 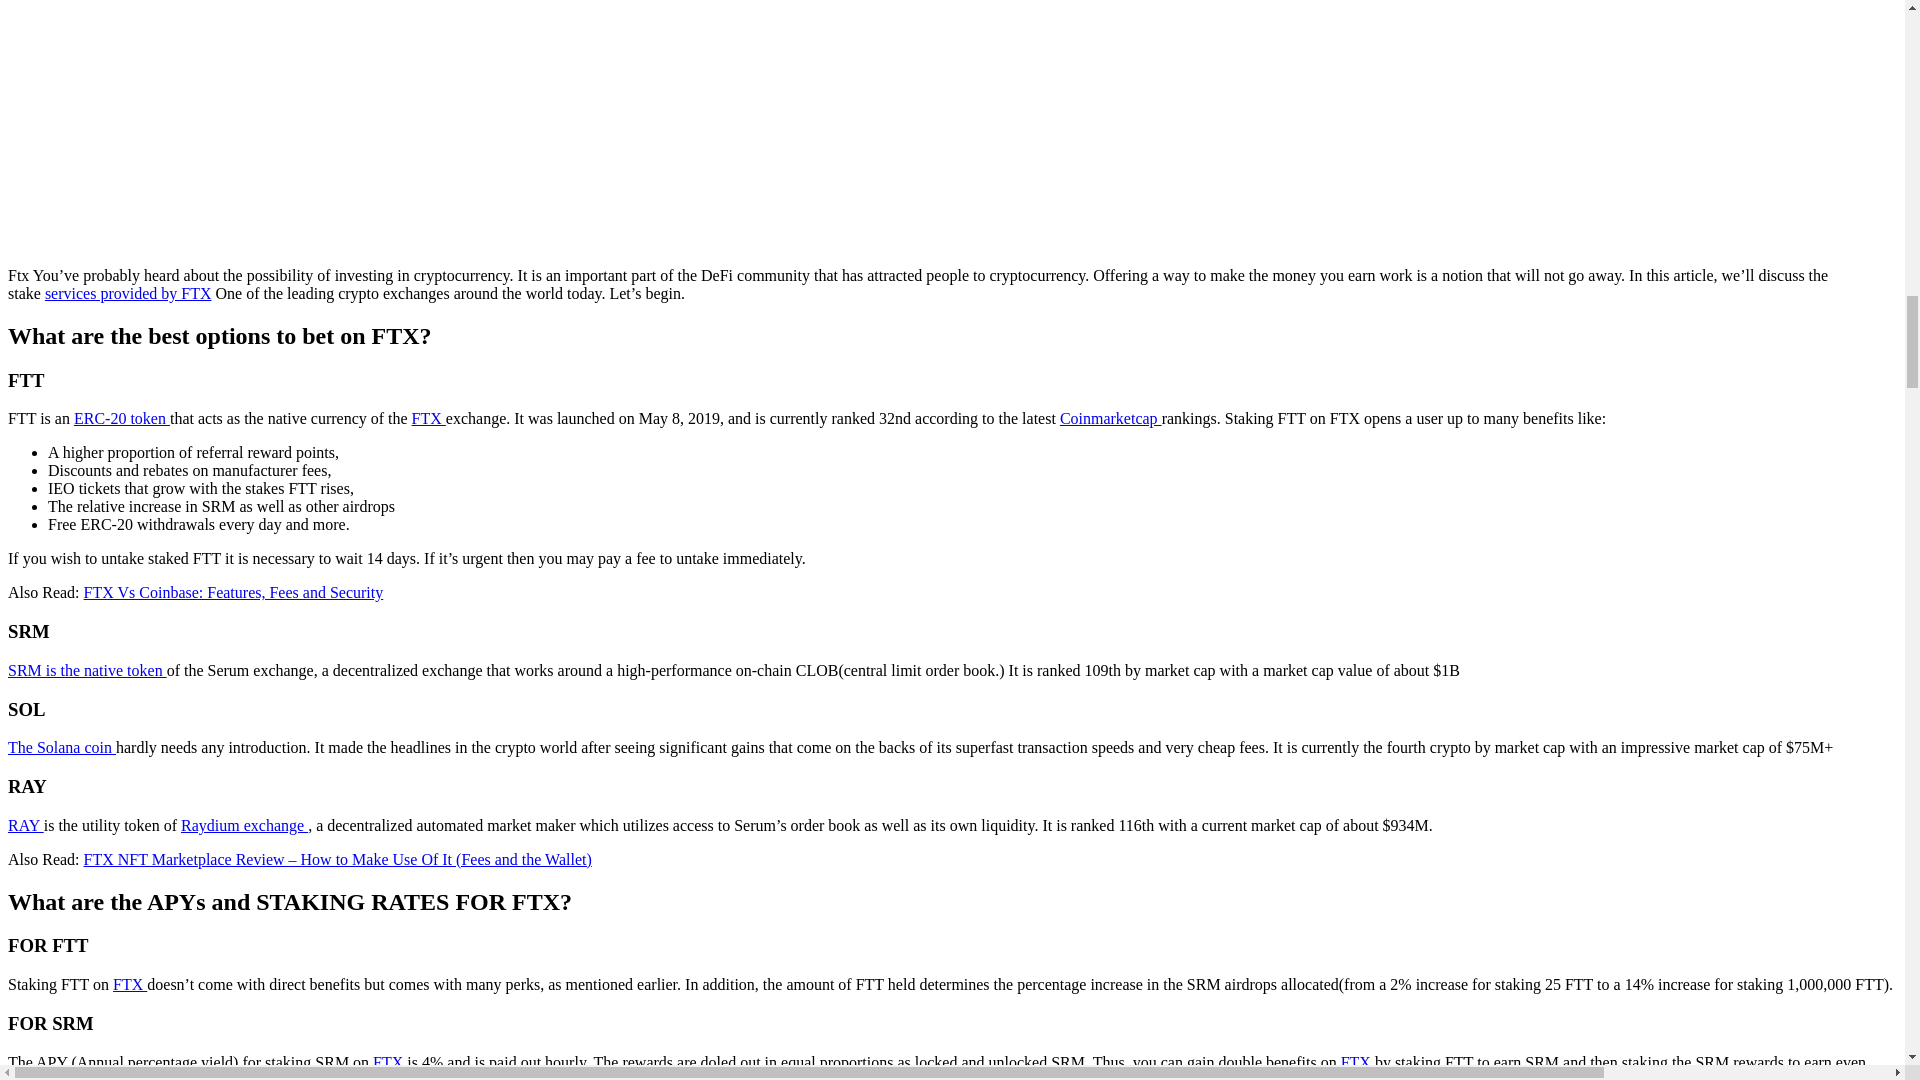 I want to click on Raydium exchange , so click(x=244, y=824).